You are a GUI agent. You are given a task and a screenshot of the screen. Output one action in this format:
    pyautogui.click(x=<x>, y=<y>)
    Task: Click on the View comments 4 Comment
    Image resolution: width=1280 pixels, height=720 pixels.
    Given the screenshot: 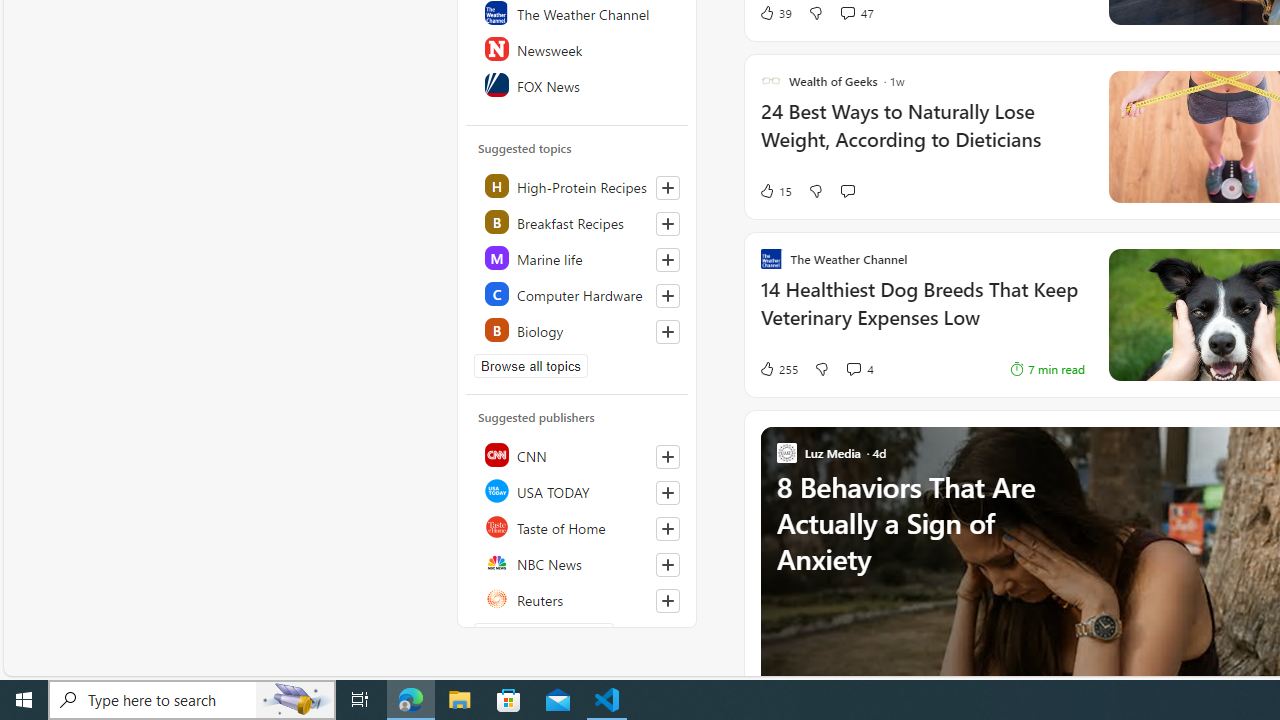 What is the action you would take?
    pyautogui.click(x=859, y=368)
    